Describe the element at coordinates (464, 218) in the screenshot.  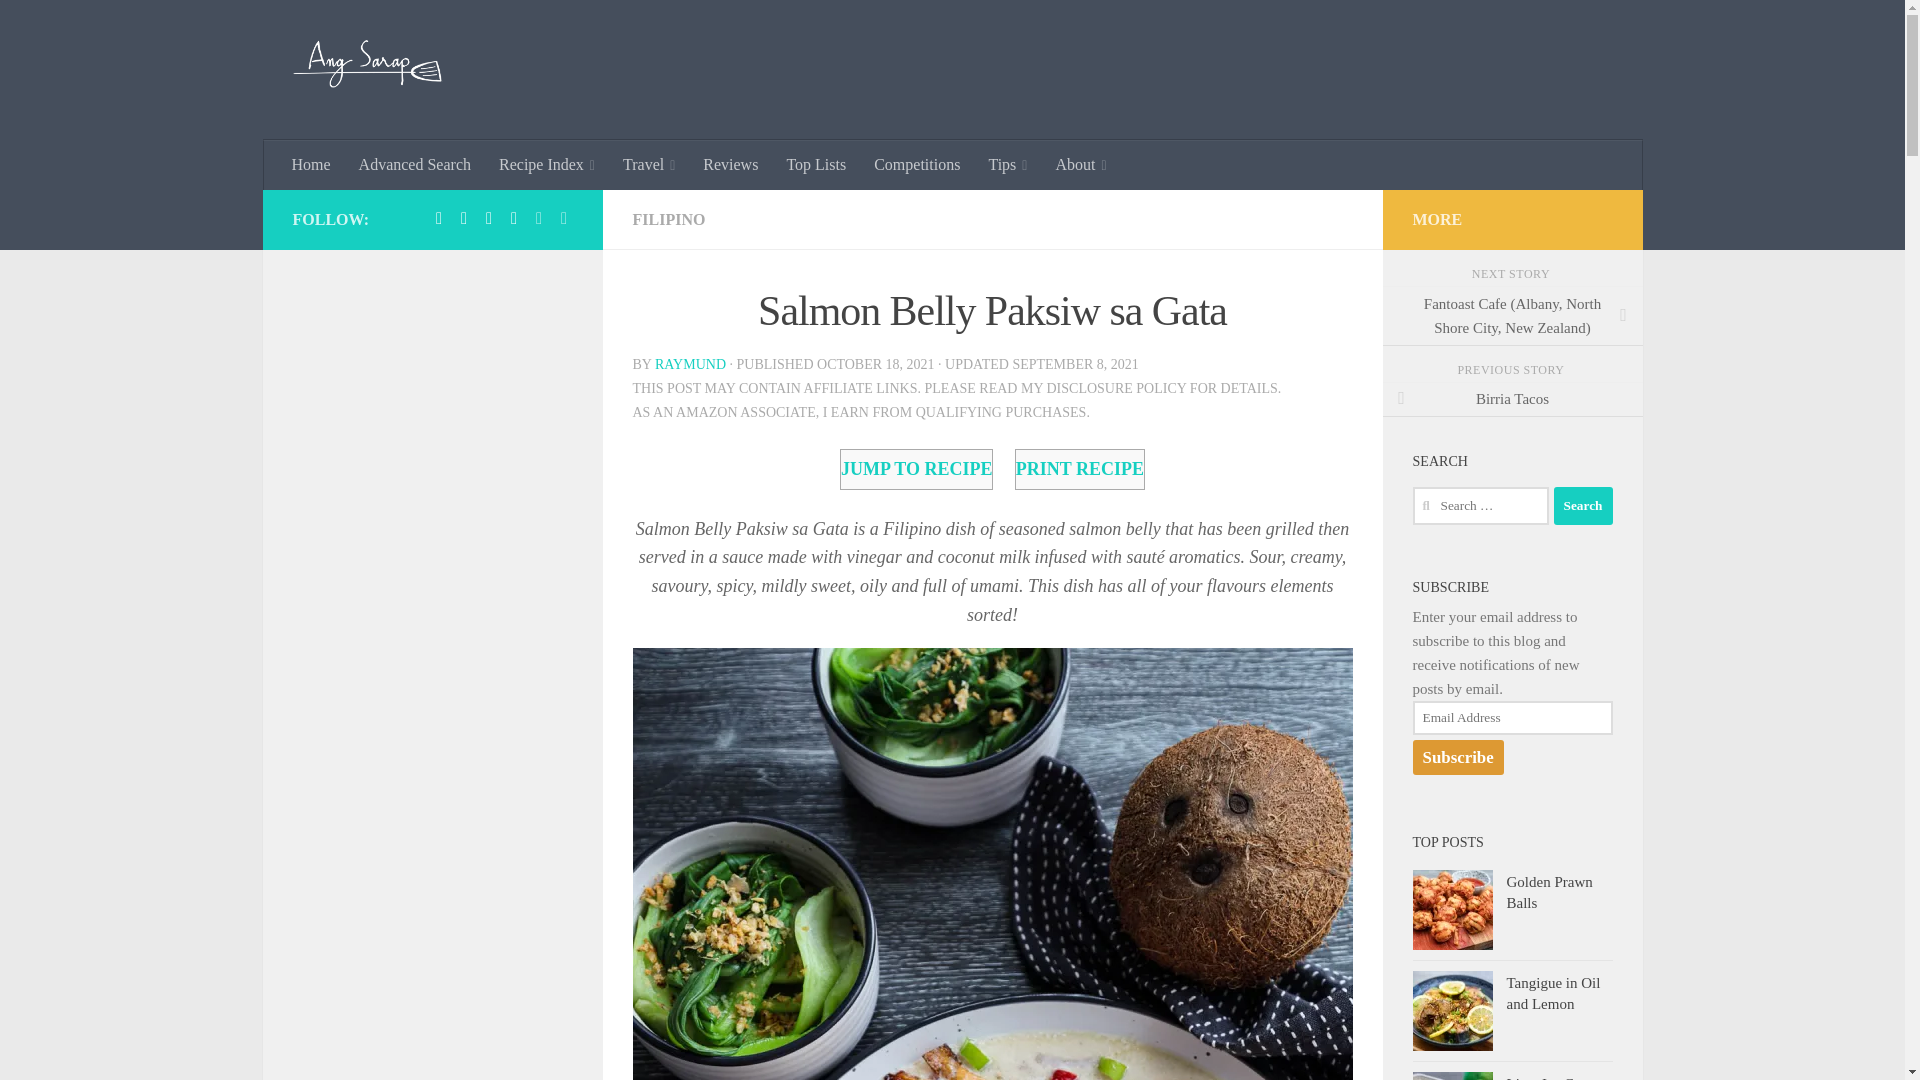
I see `Pinterest` at that location.